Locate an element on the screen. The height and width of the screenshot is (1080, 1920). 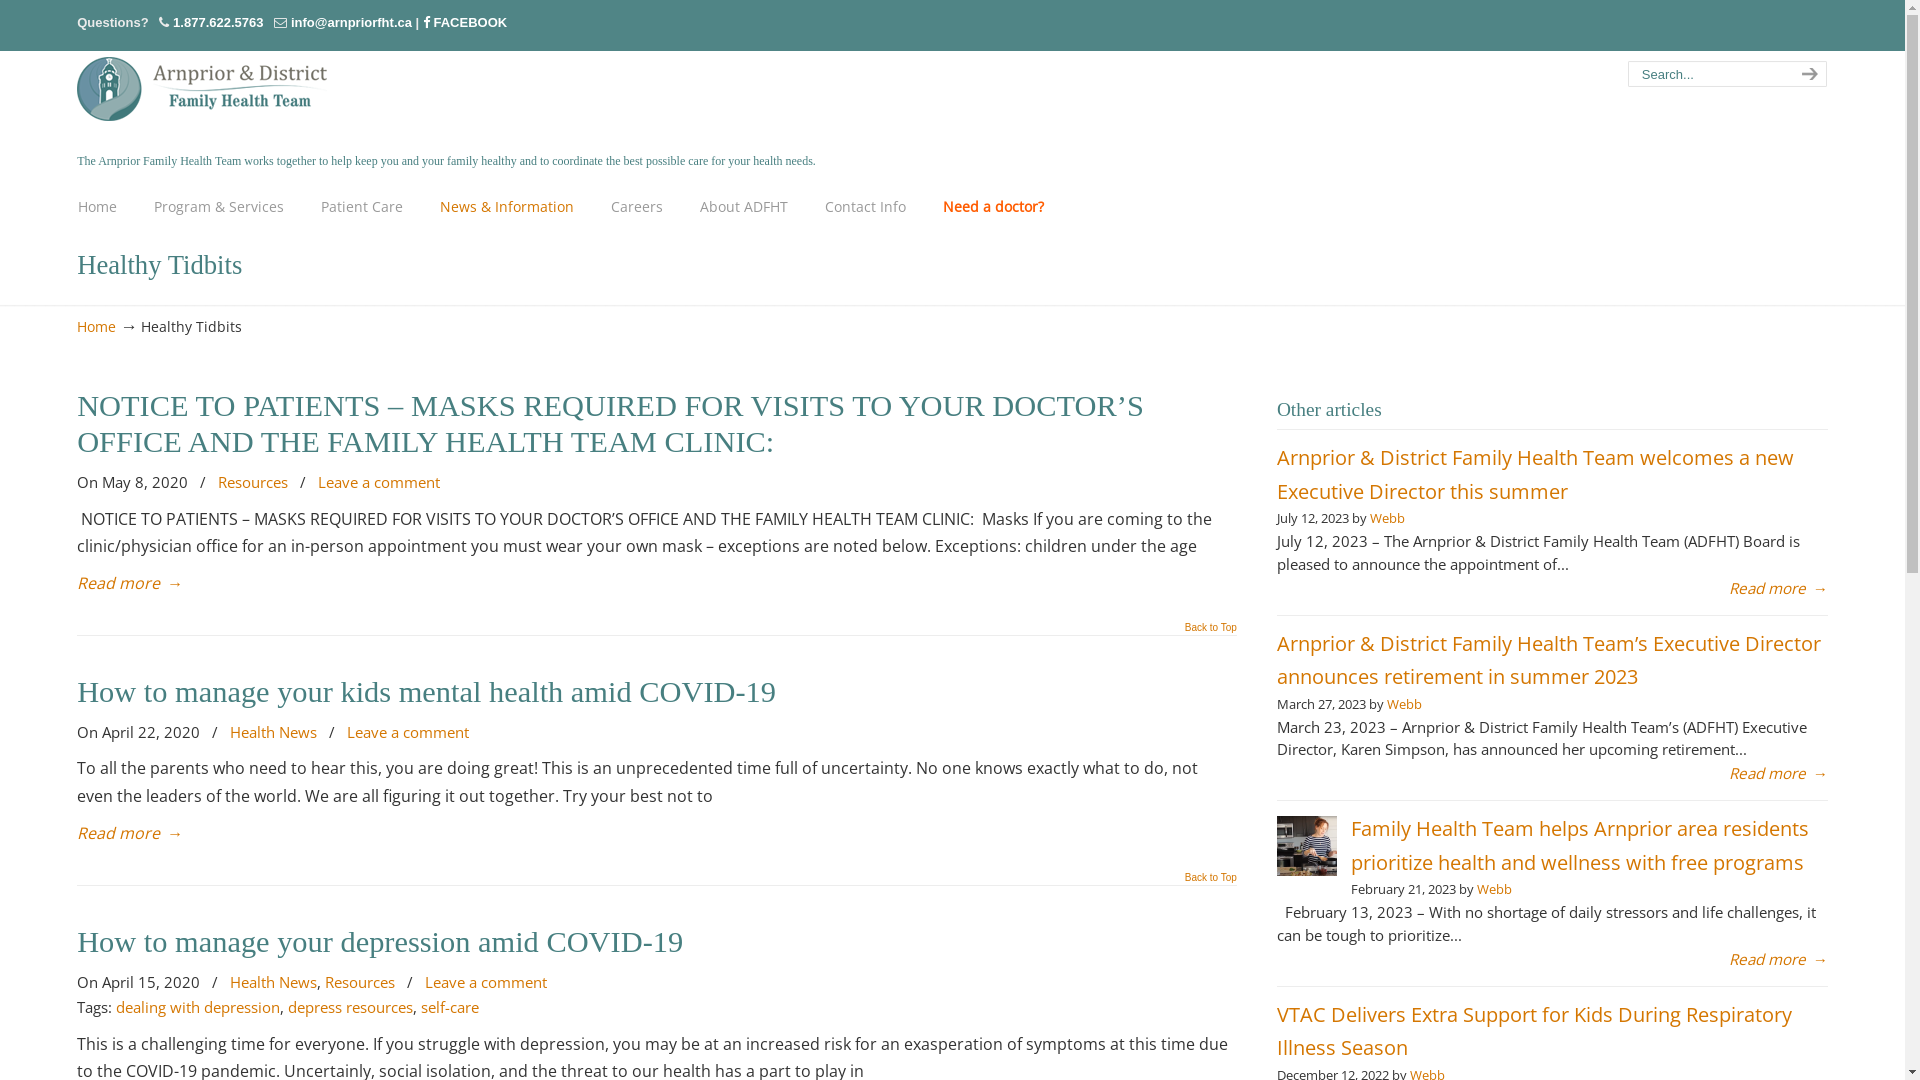
1.877.622.5763 is located at coordinates (218, 22).